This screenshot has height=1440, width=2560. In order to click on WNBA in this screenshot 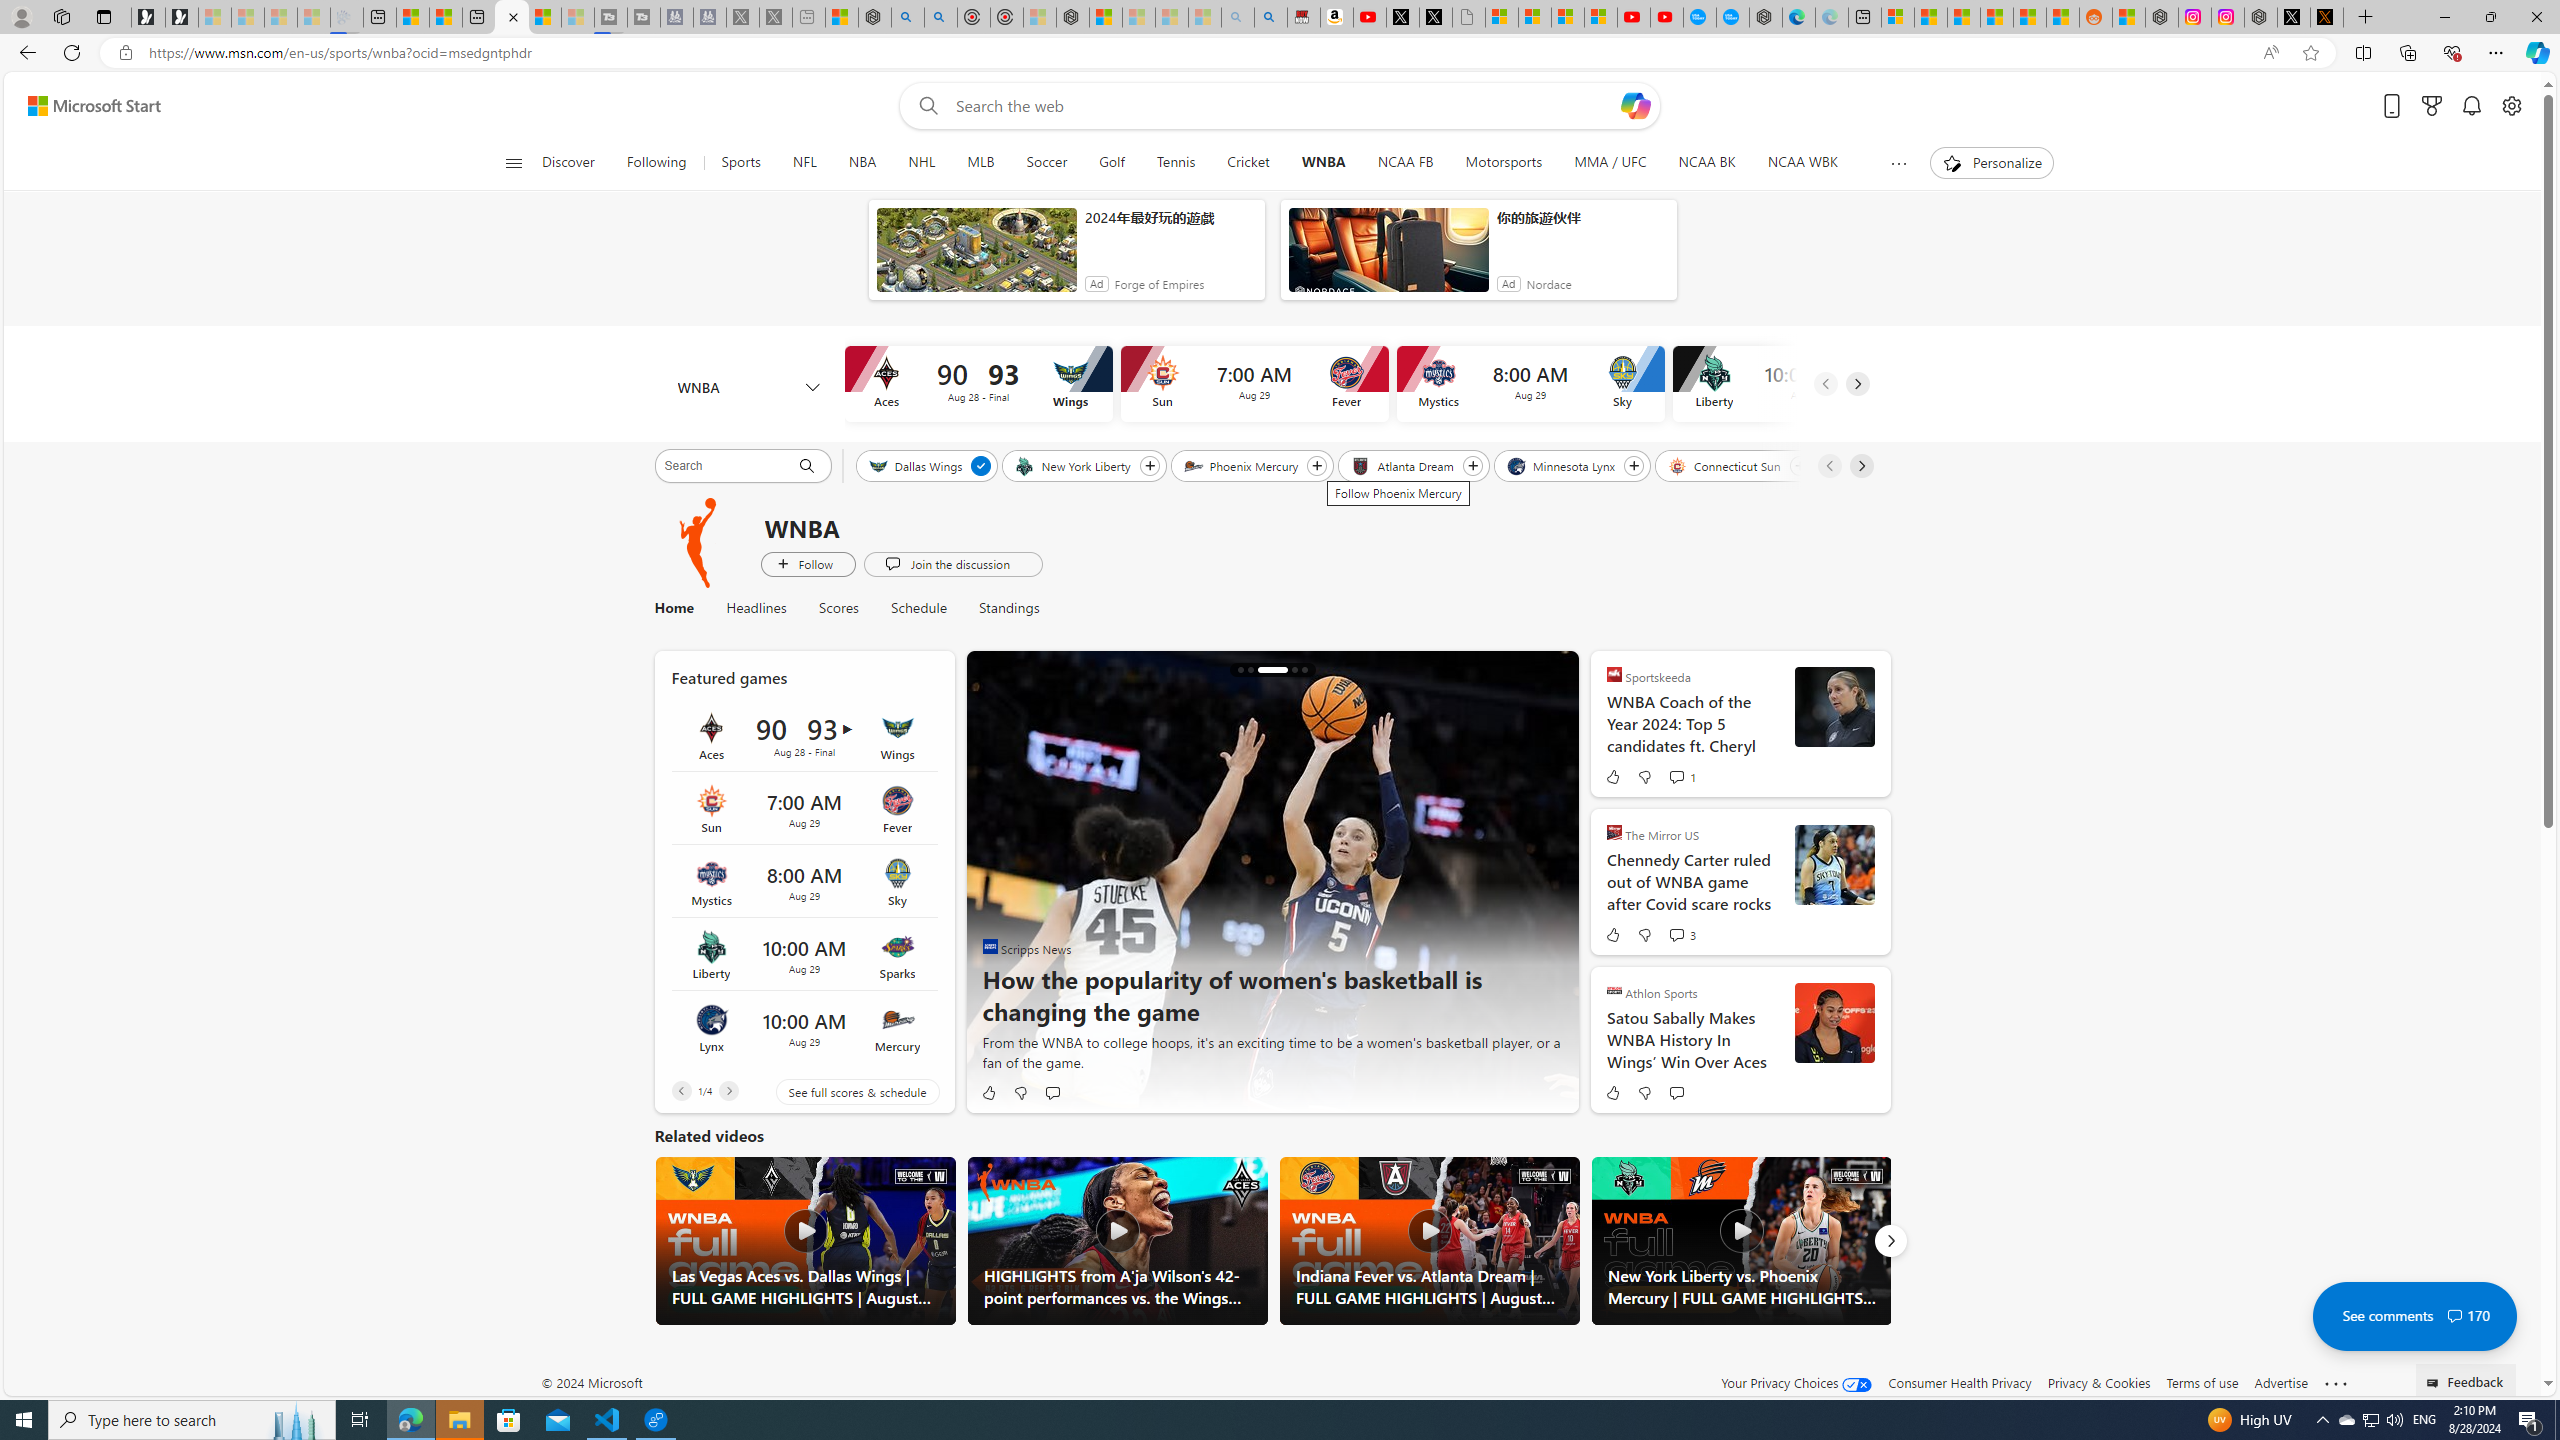, I will do `click(1323, 163)`.